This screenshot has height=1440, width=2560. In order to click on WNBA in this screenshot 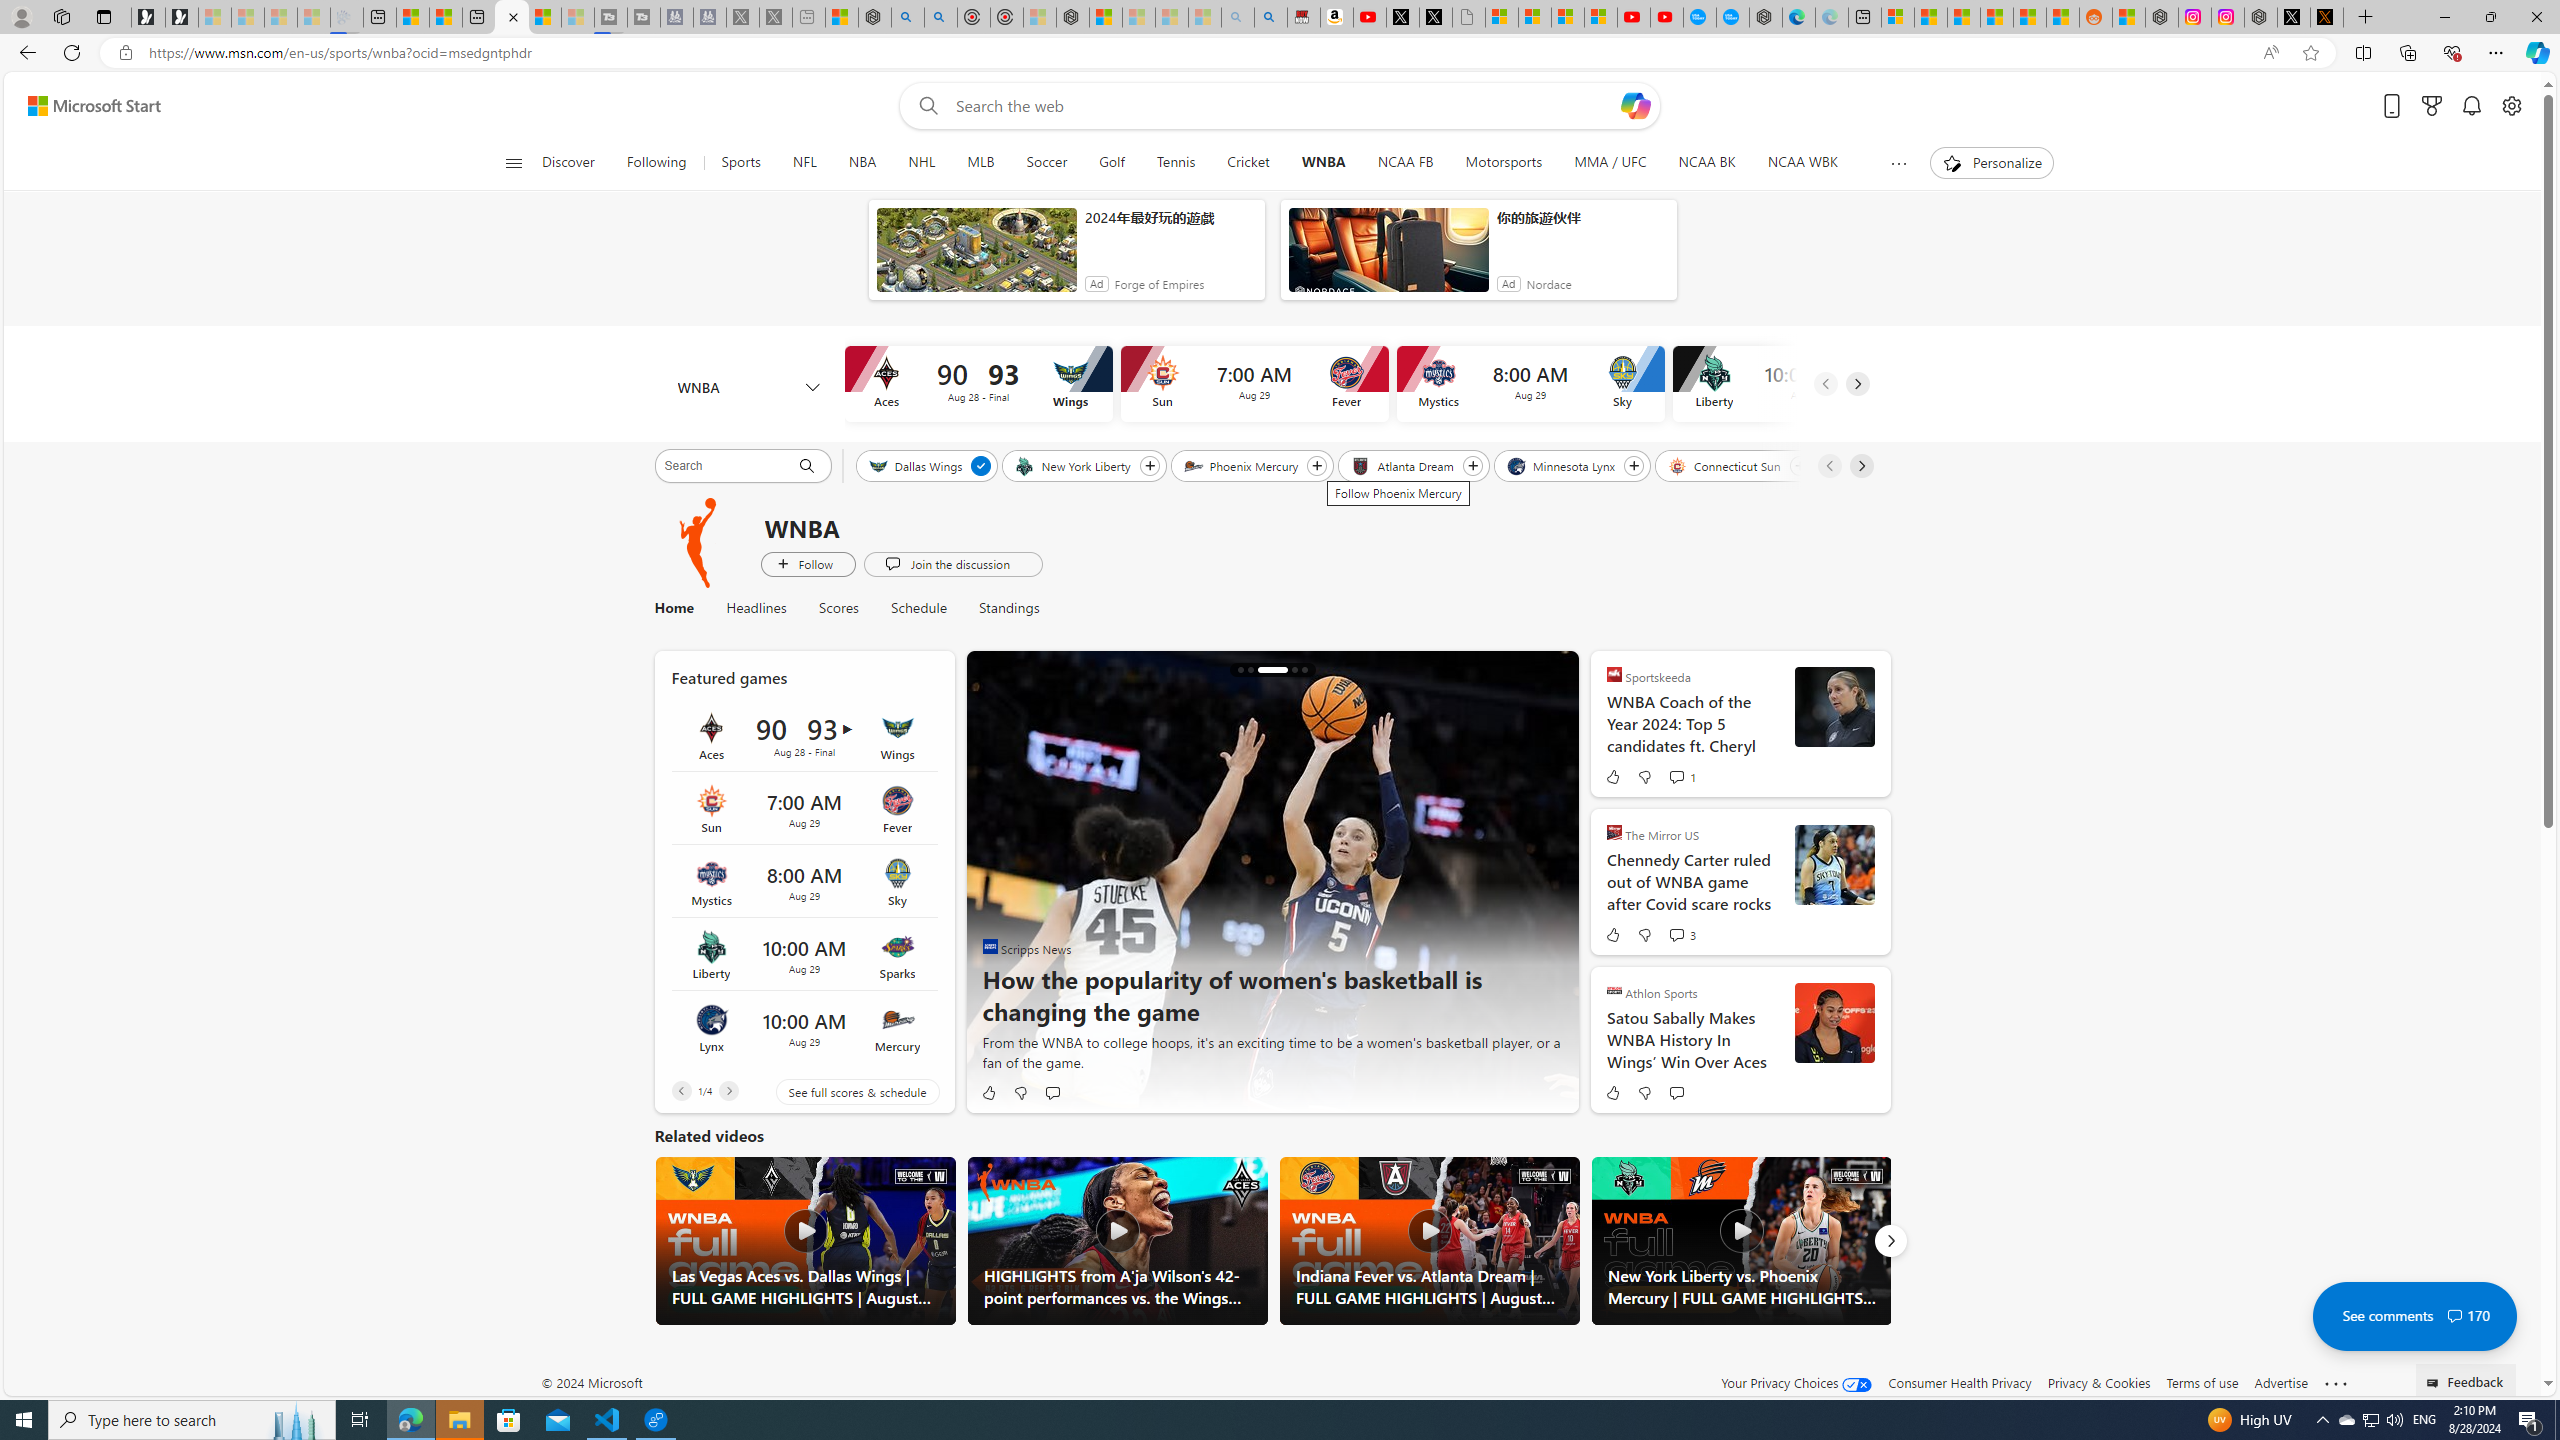, I will do `click(1323, 163)`.